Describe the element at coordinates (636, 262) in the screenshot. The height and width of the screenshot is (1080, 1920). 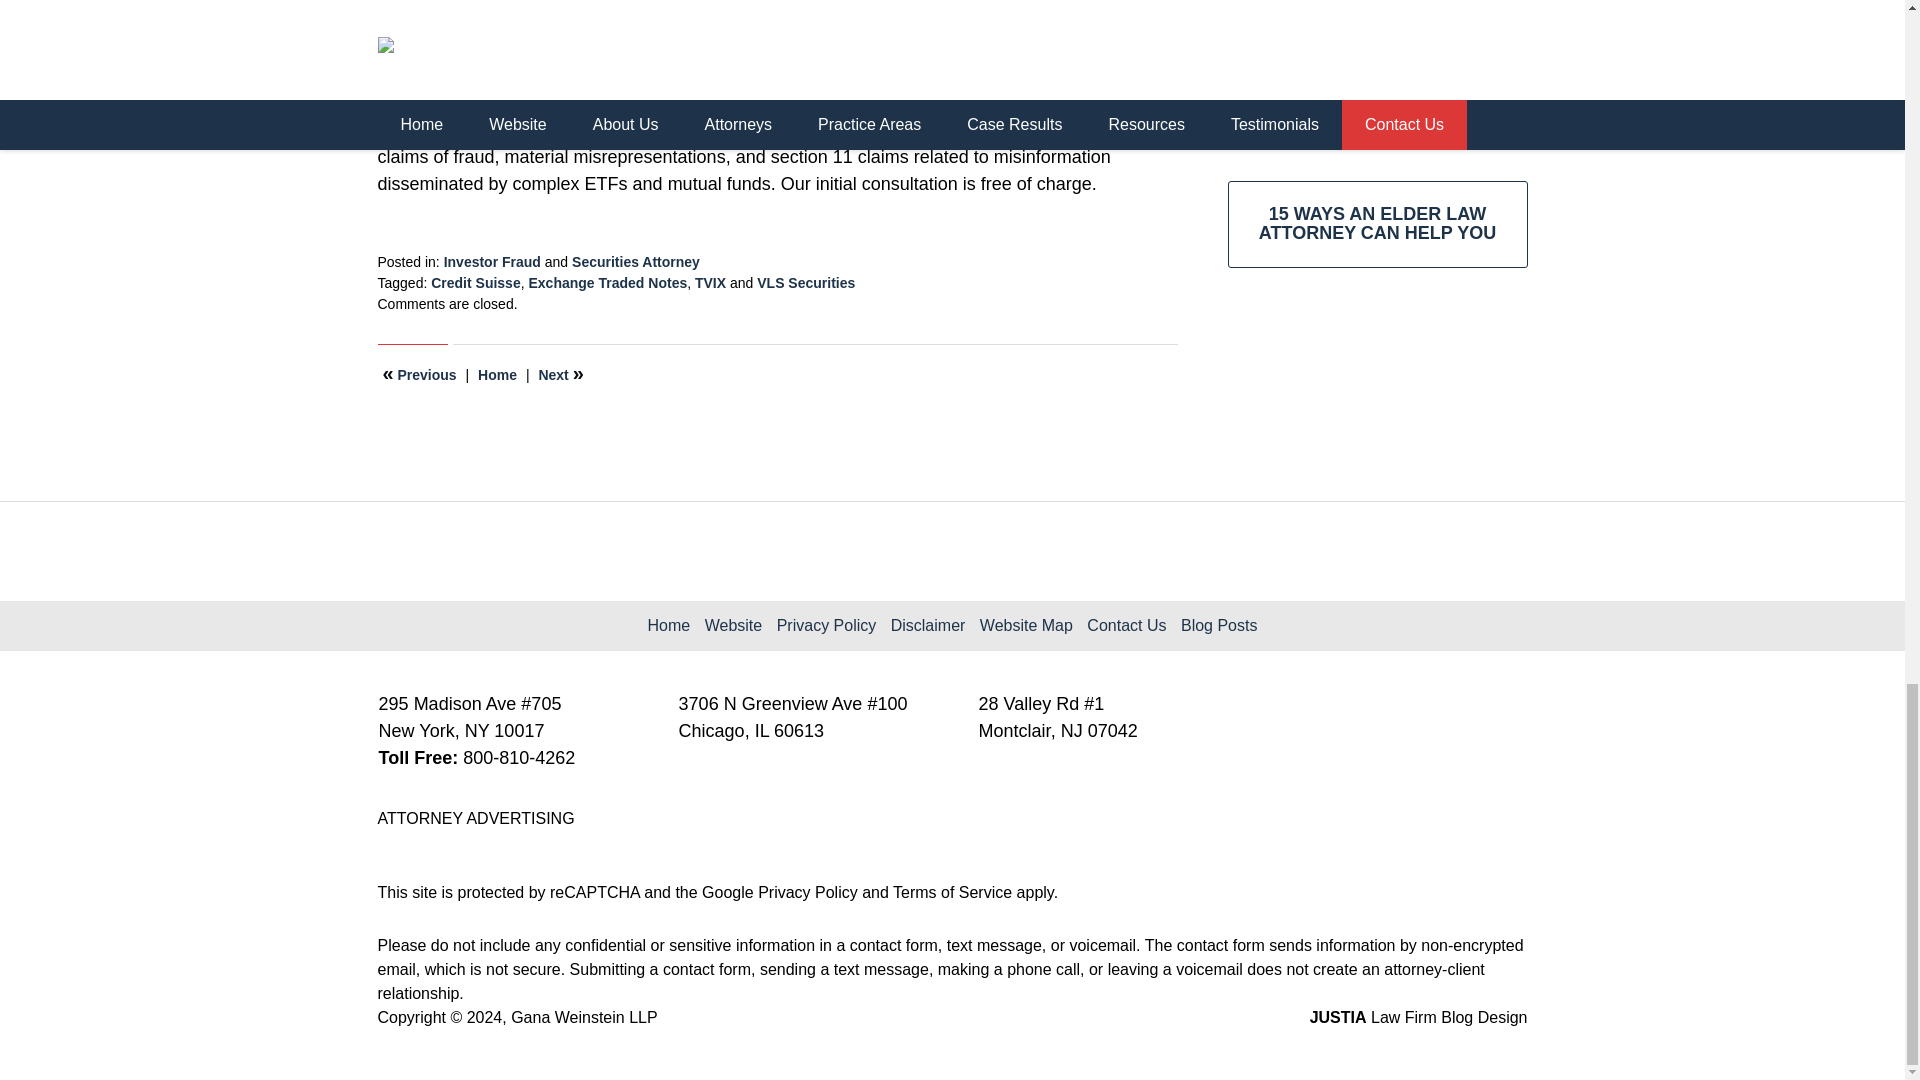
I see `Securities Attorney` at that location.